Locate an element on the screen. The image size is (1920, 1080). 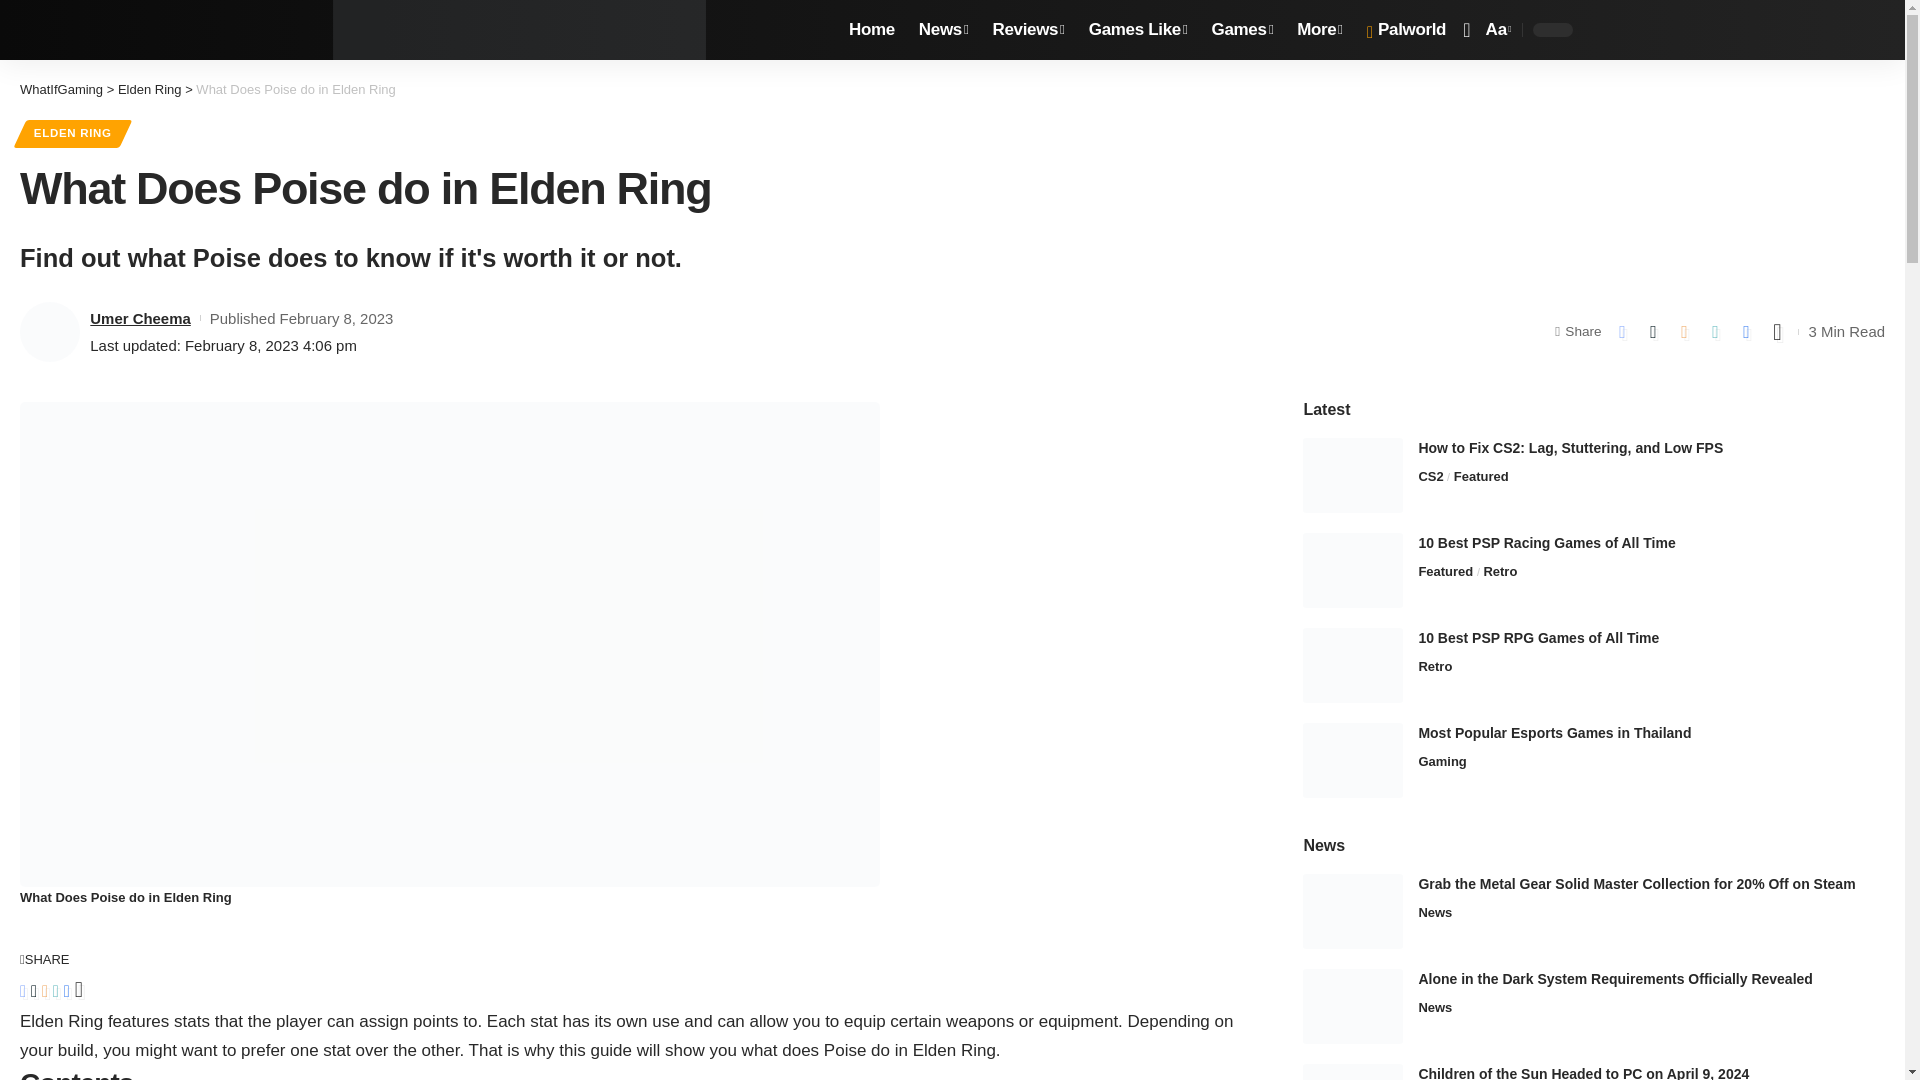
Go to the Elden Ring Category archives. is located at coordinates (150, 90).